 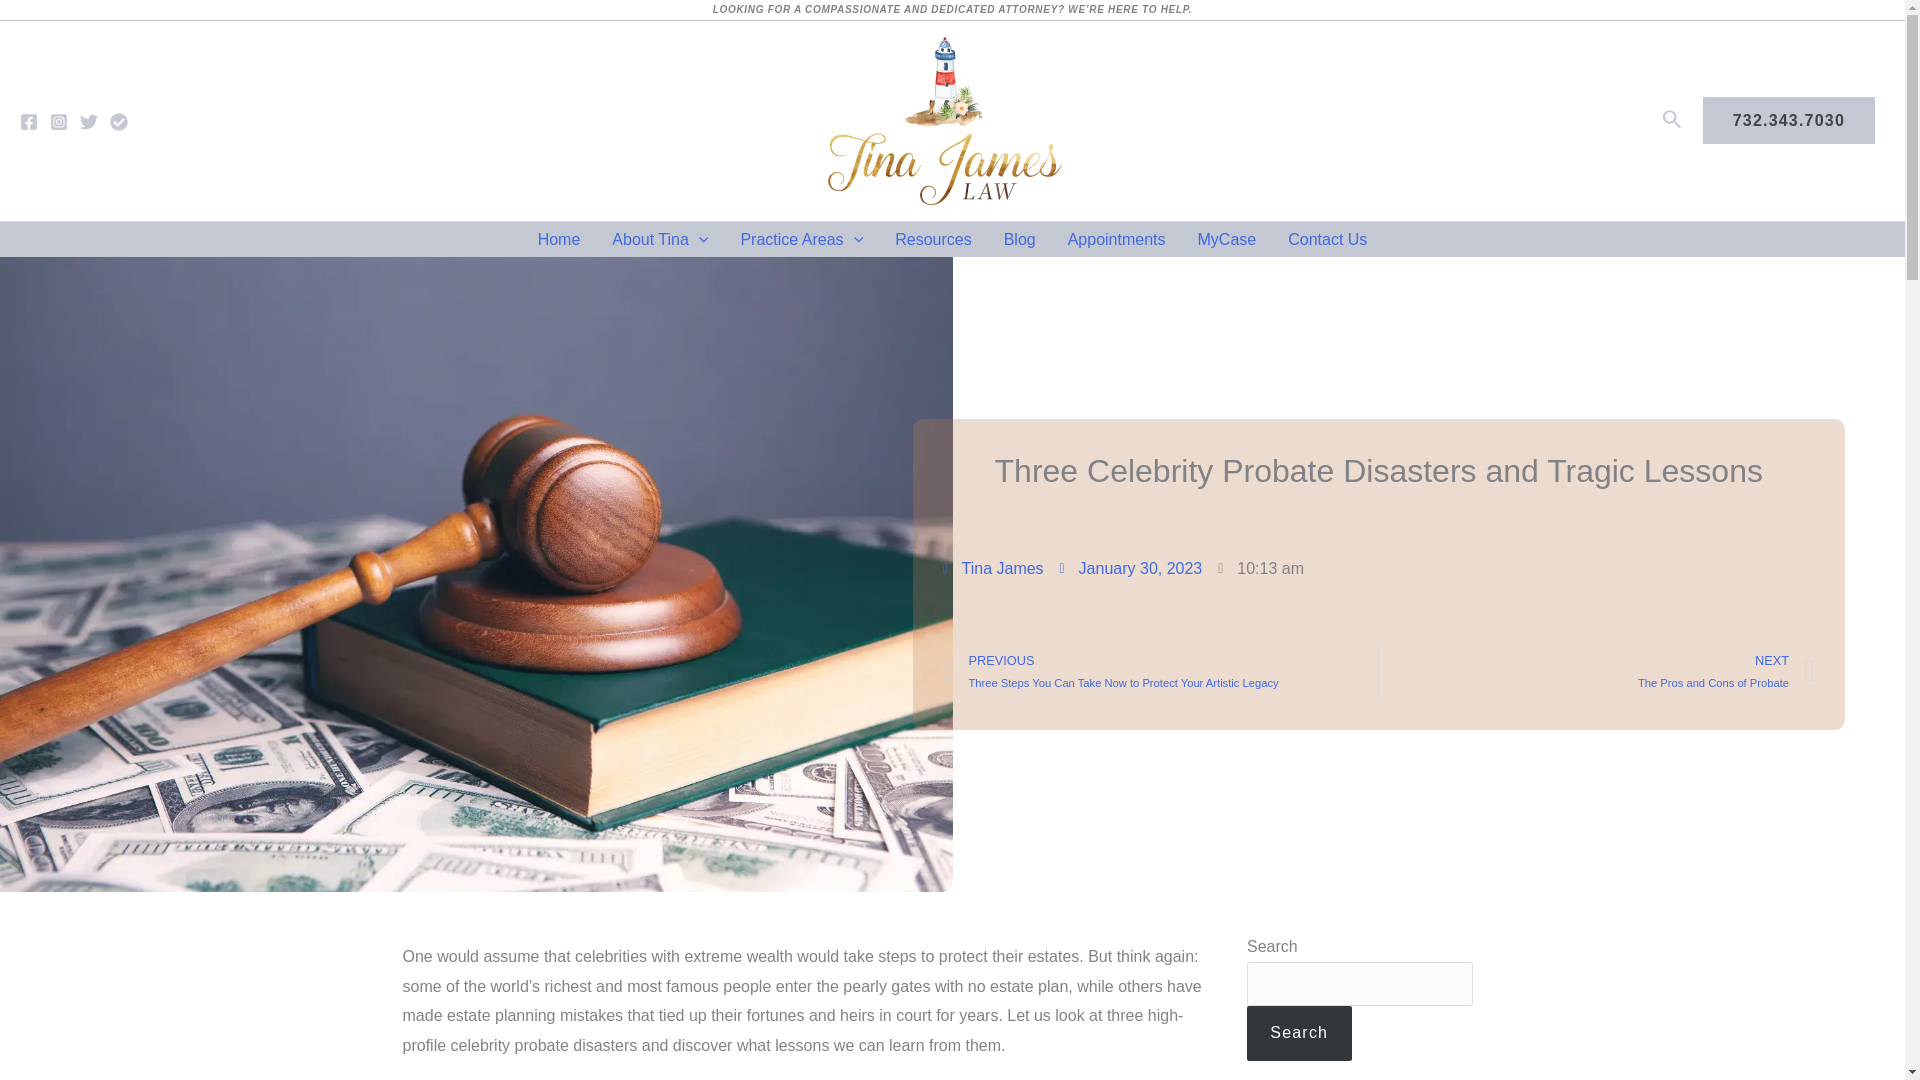 I want to click on 732.343.7030, so click(x=1789, y=120).